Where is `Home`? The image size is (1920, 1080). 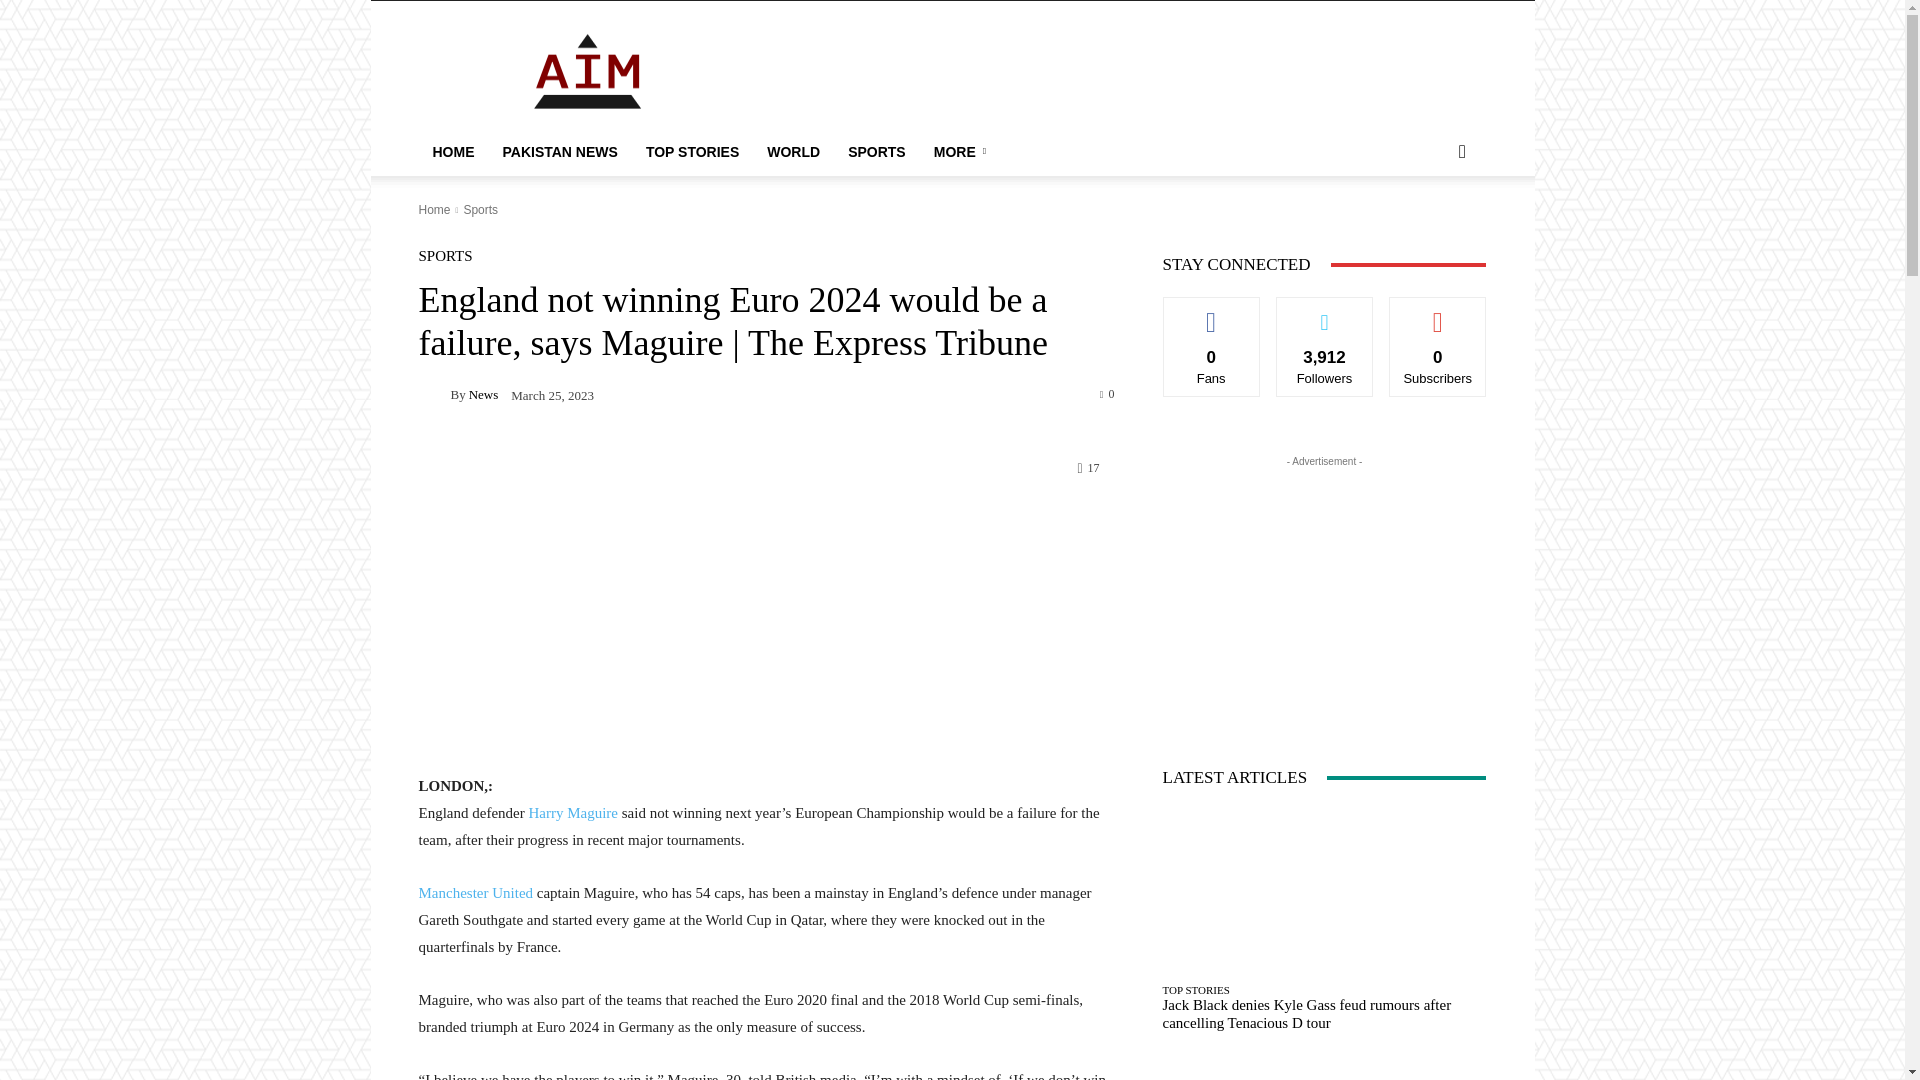 Home is located at coordinates (434, 210).